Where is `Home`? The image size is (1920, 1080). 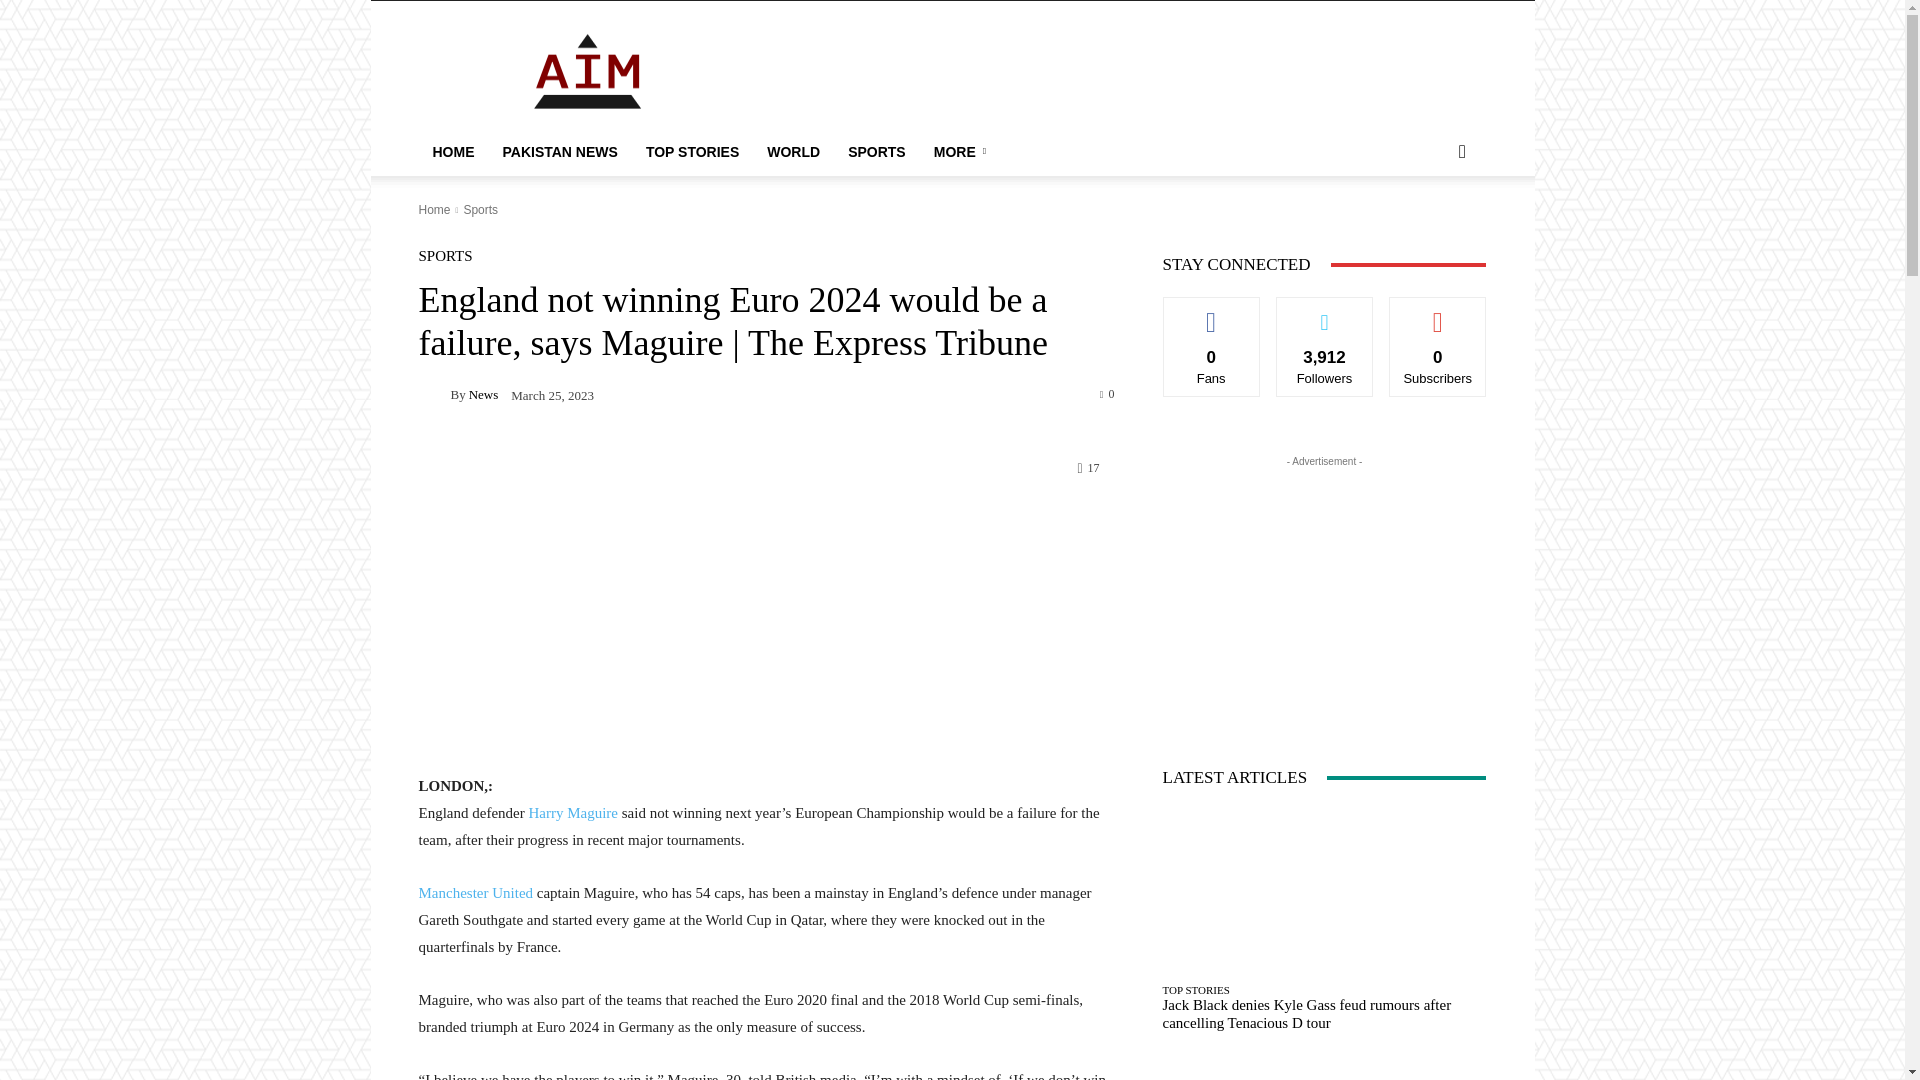 Home is located at coordinates (434, 210).